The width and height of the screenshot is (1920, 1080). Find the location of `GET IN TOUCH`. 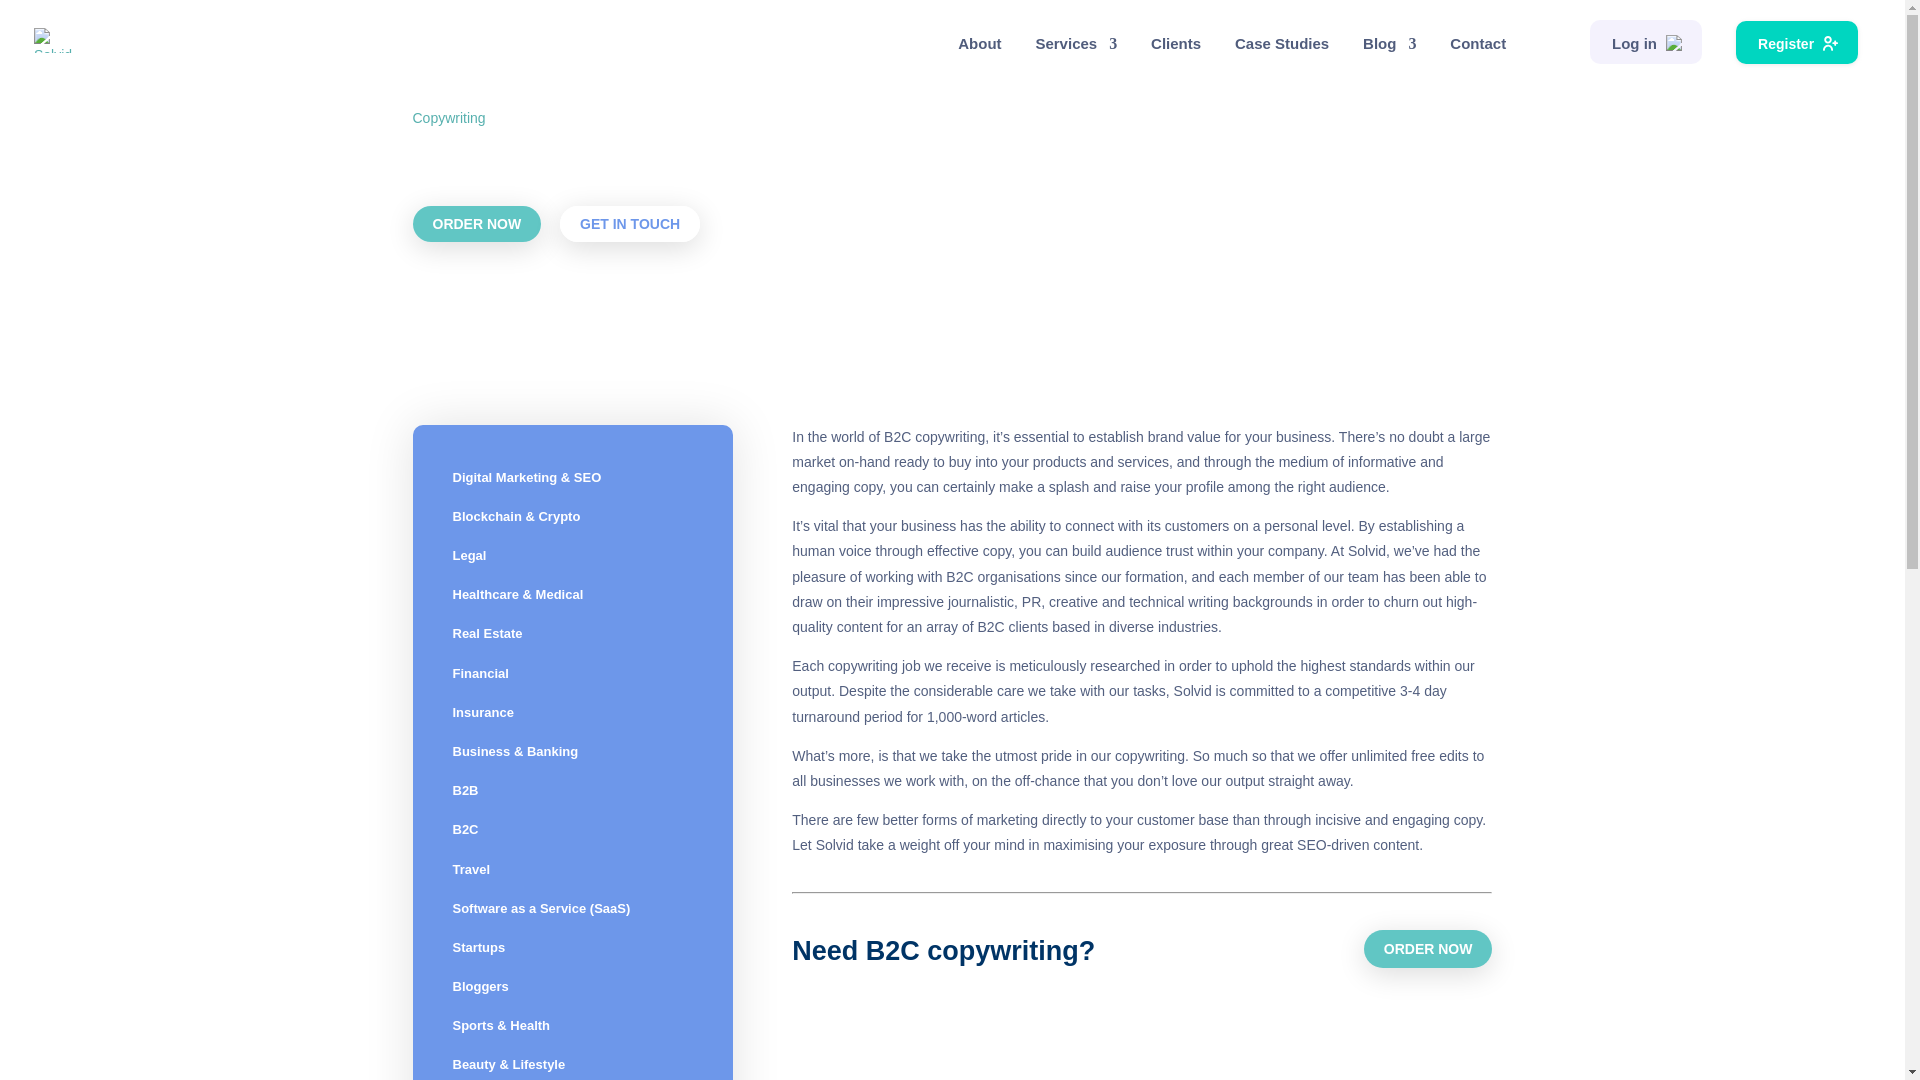

GET IN TOUCH is located at coordinates (630, 224).